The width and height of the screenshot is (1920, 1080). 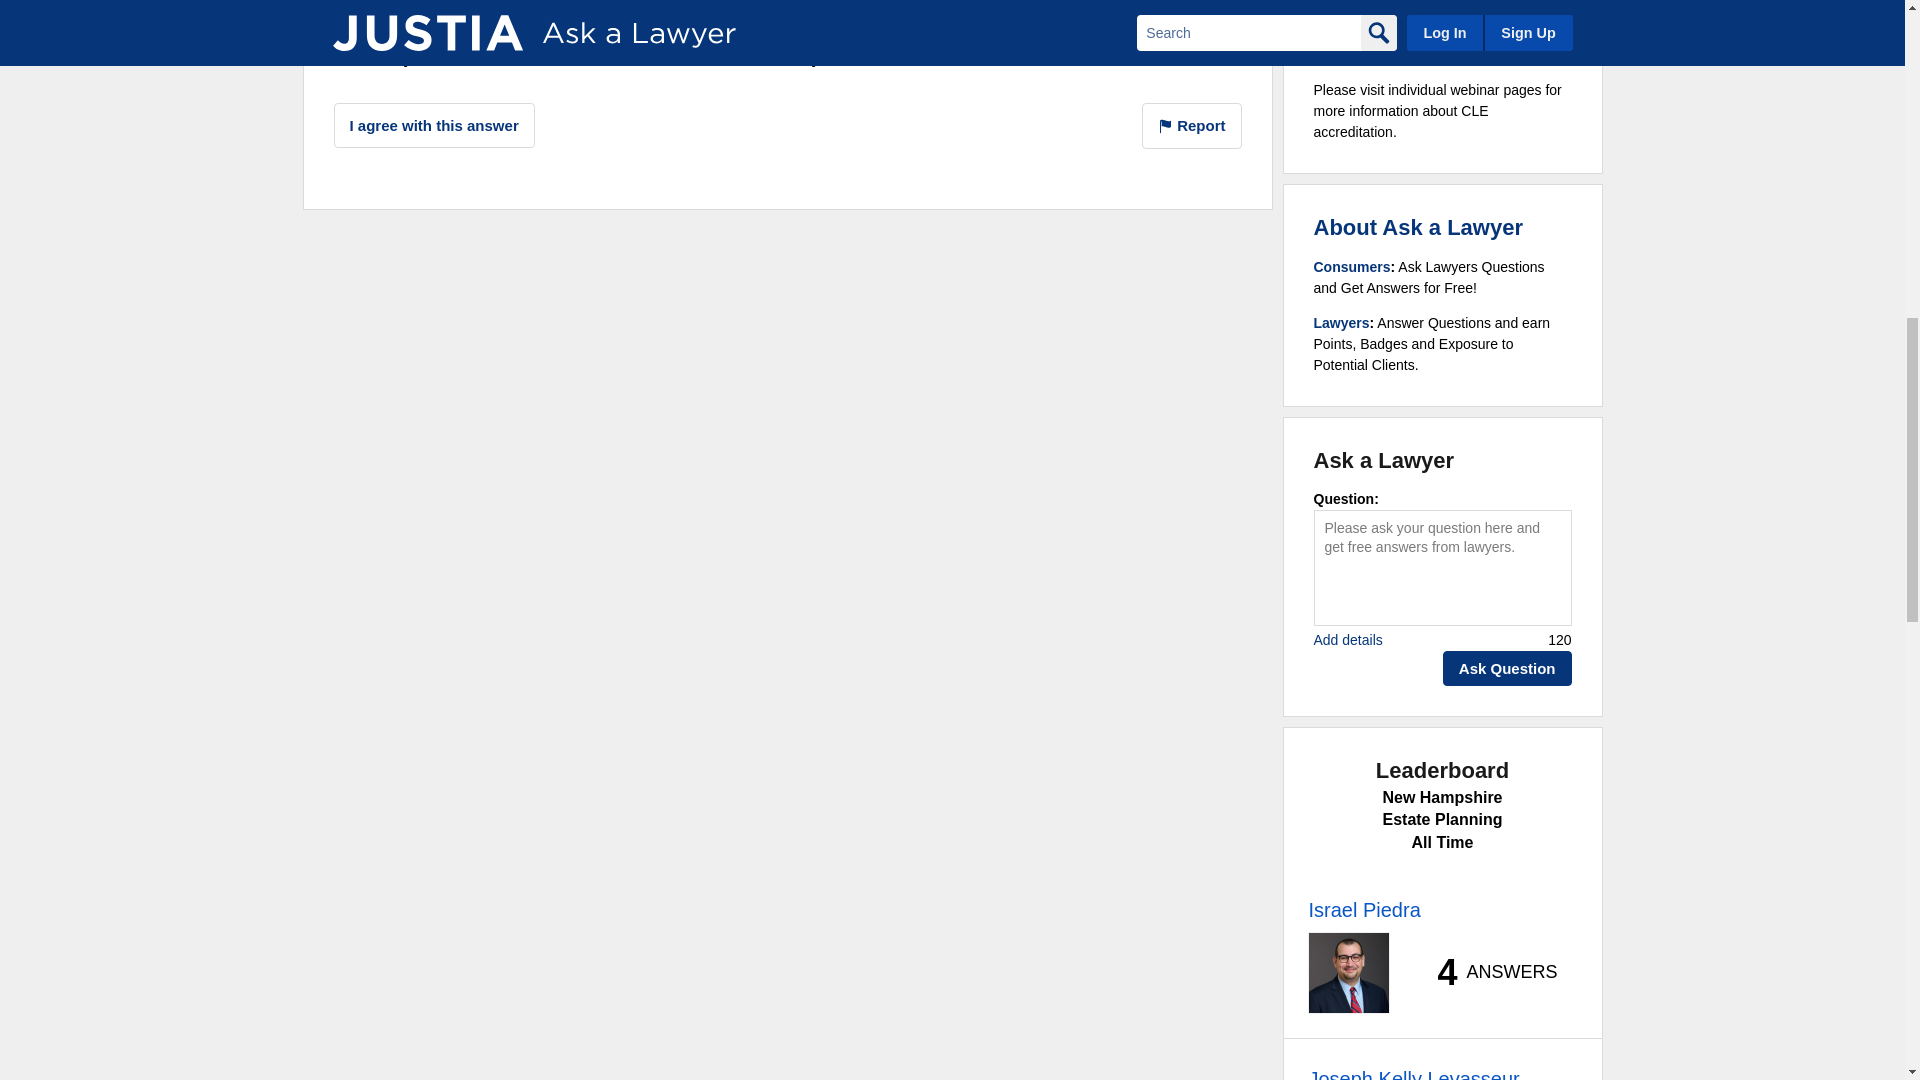 What do you see at coordinates (1486, 972) in the screenshot?
I see `Ask a Lawyer - Leaderboard - Lawyer Stats` at bounding box center [1486, 972].